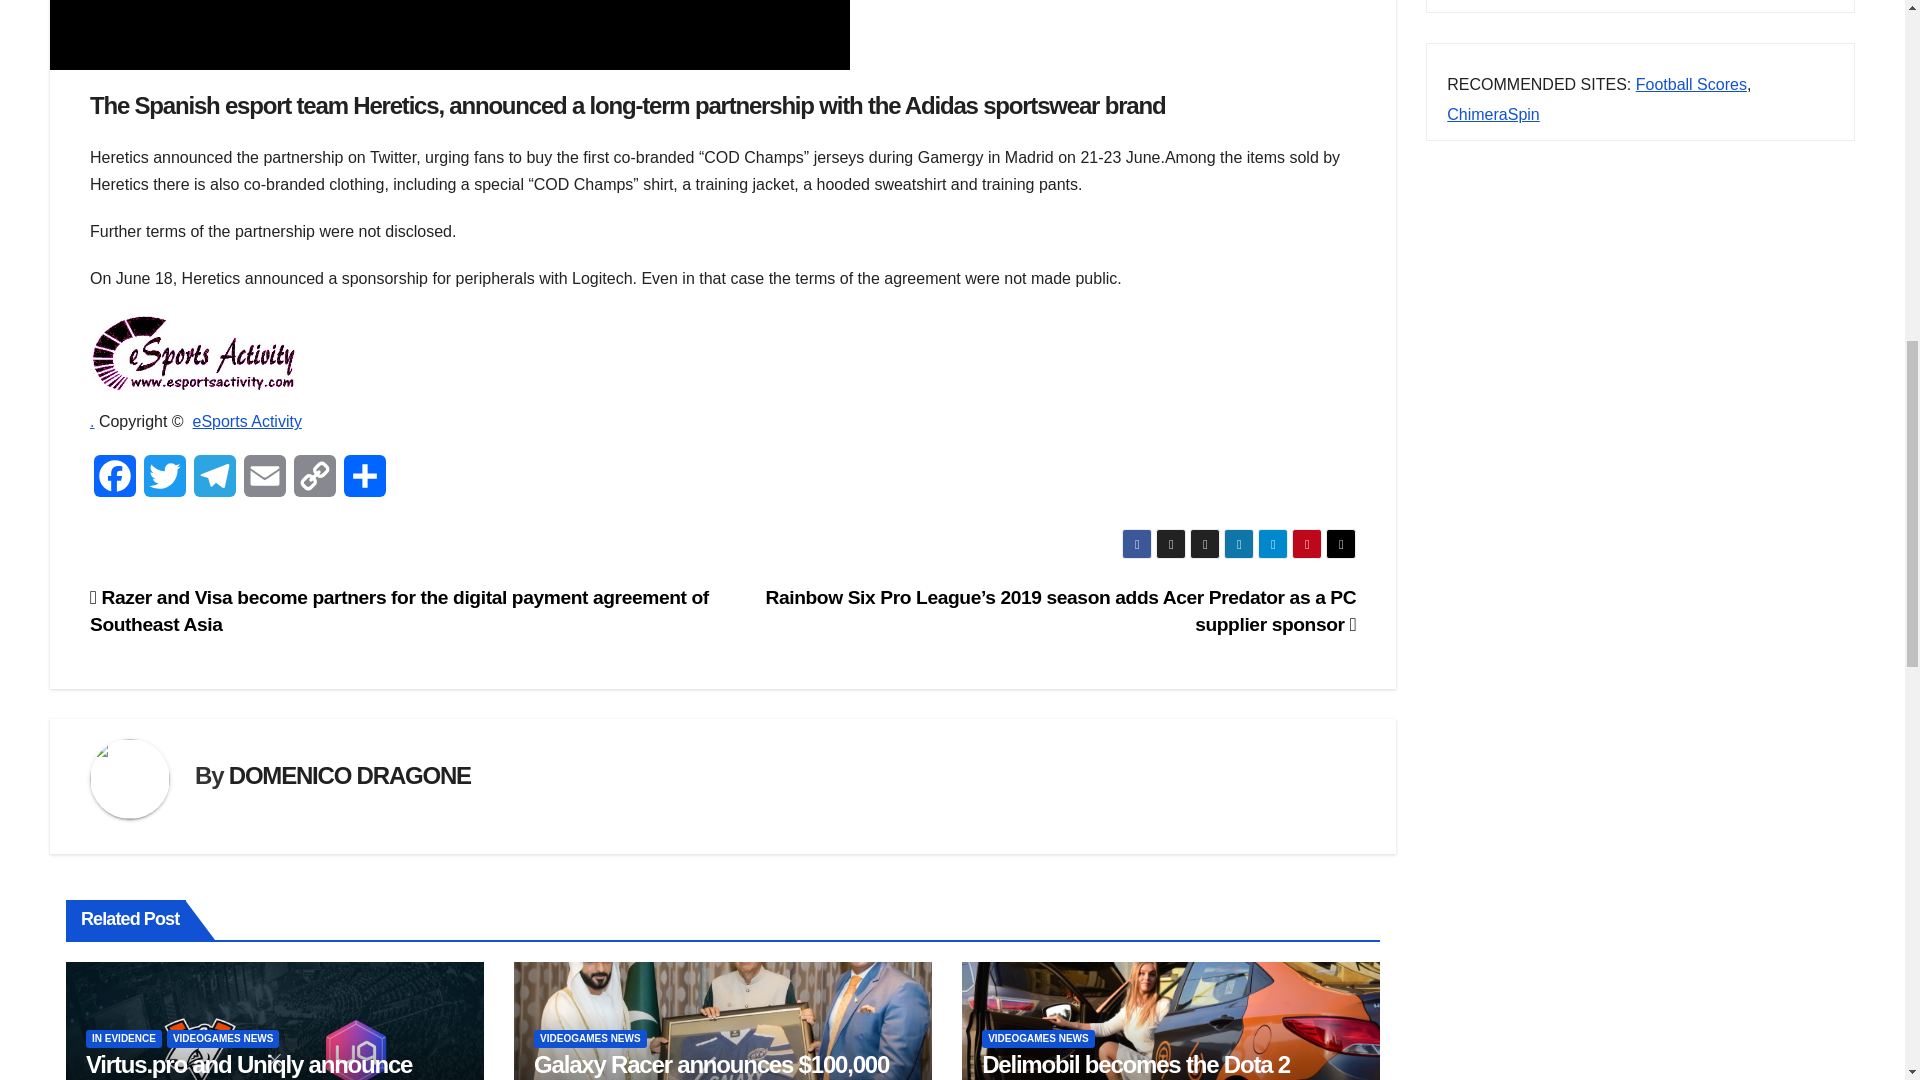 This screenshot has height=1080, width=1920. I want to click on eSports Activity, so click(246, 420).